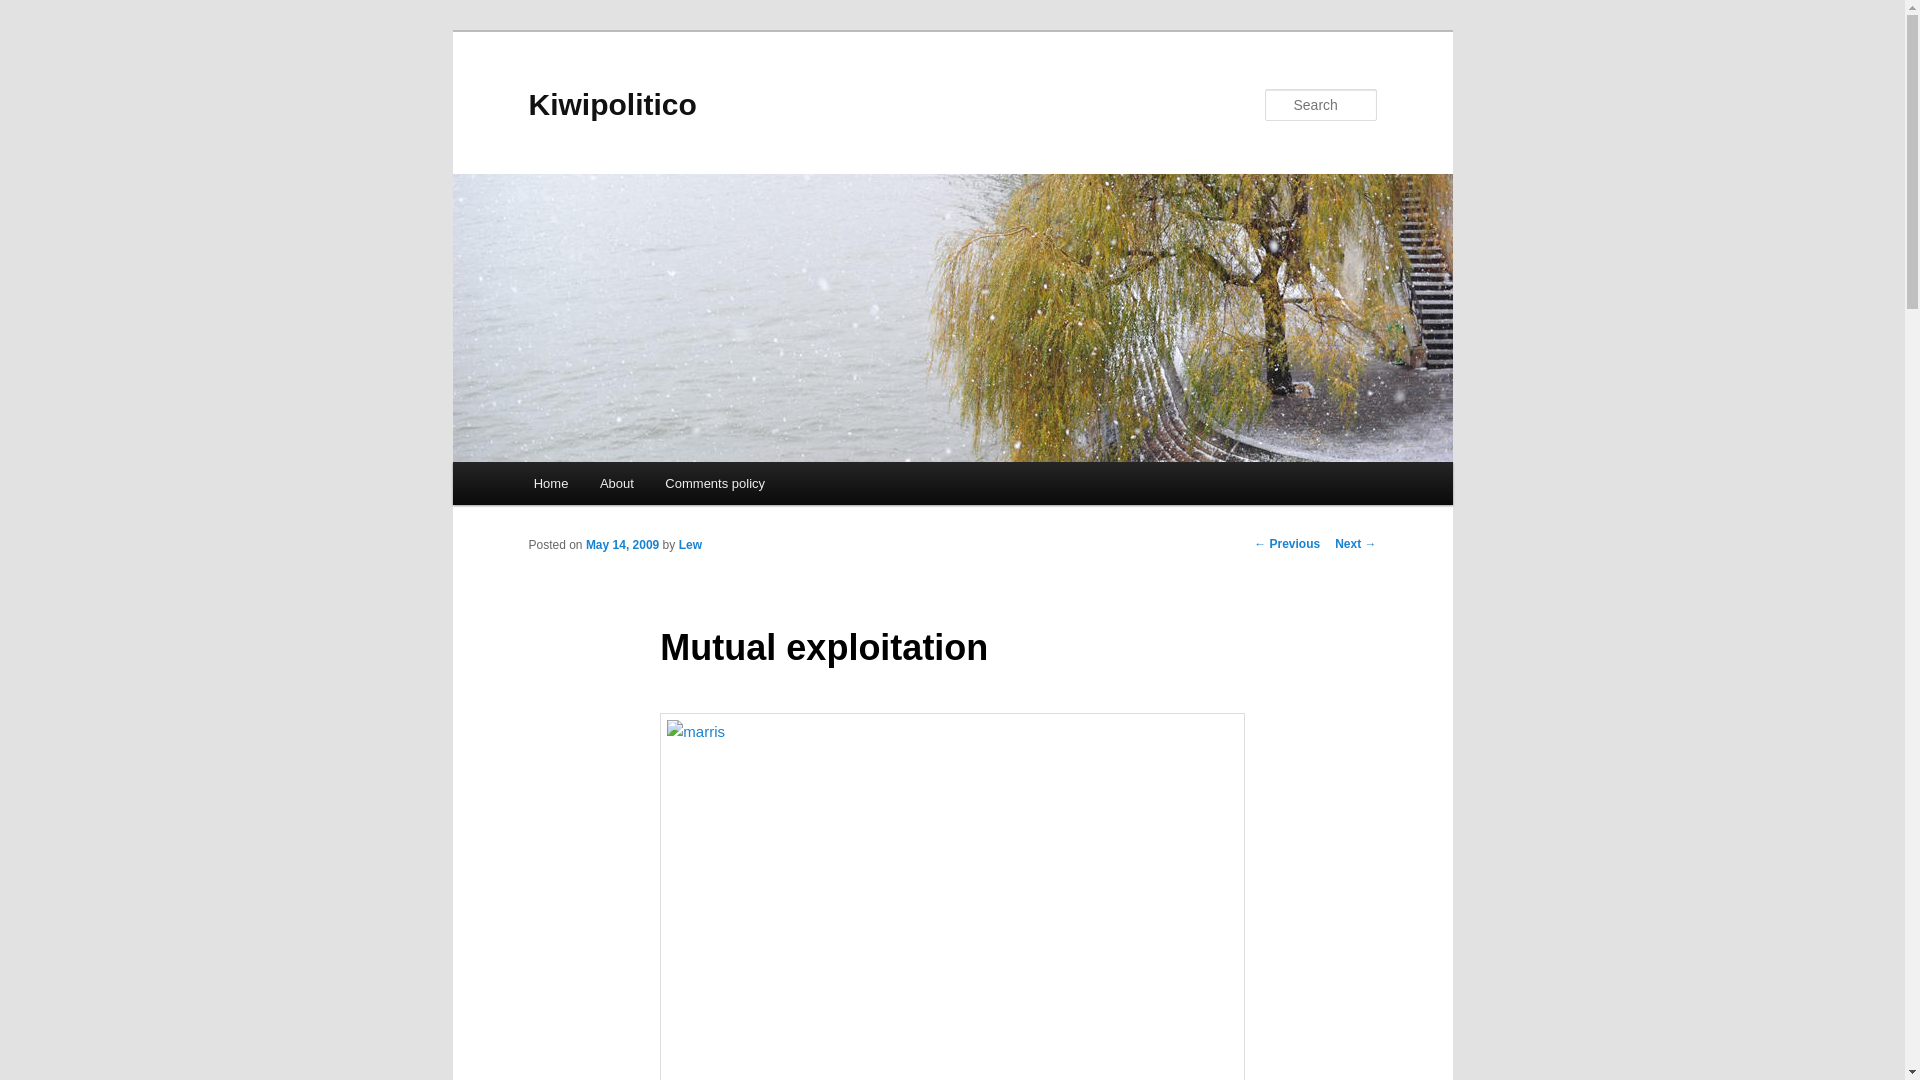 The image size is (1920, 1080). Describe the element at coordinates (612, 104) in the screenshot. I see `Kiwipolitico` at that location.